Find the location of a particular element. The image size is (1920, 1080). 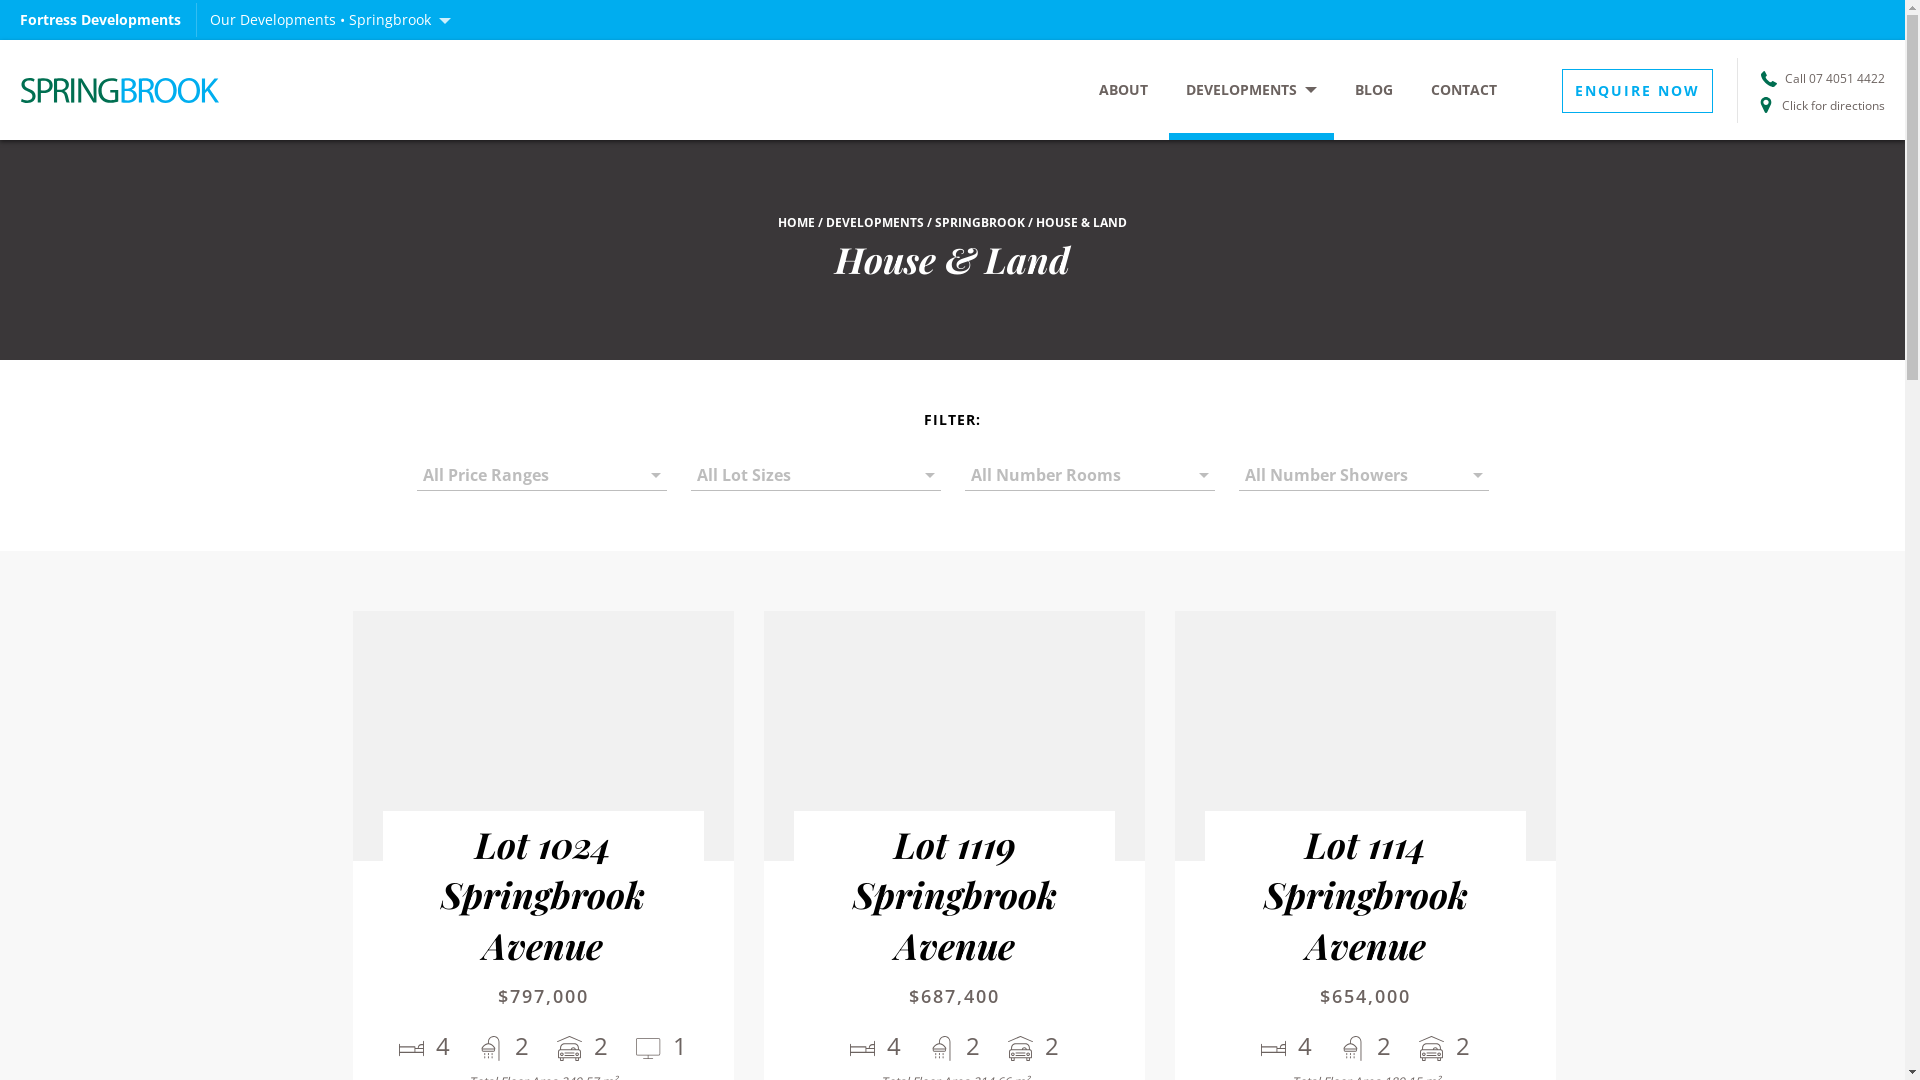

Call 07 4051 4422 is located at coordinates (1822, 77).